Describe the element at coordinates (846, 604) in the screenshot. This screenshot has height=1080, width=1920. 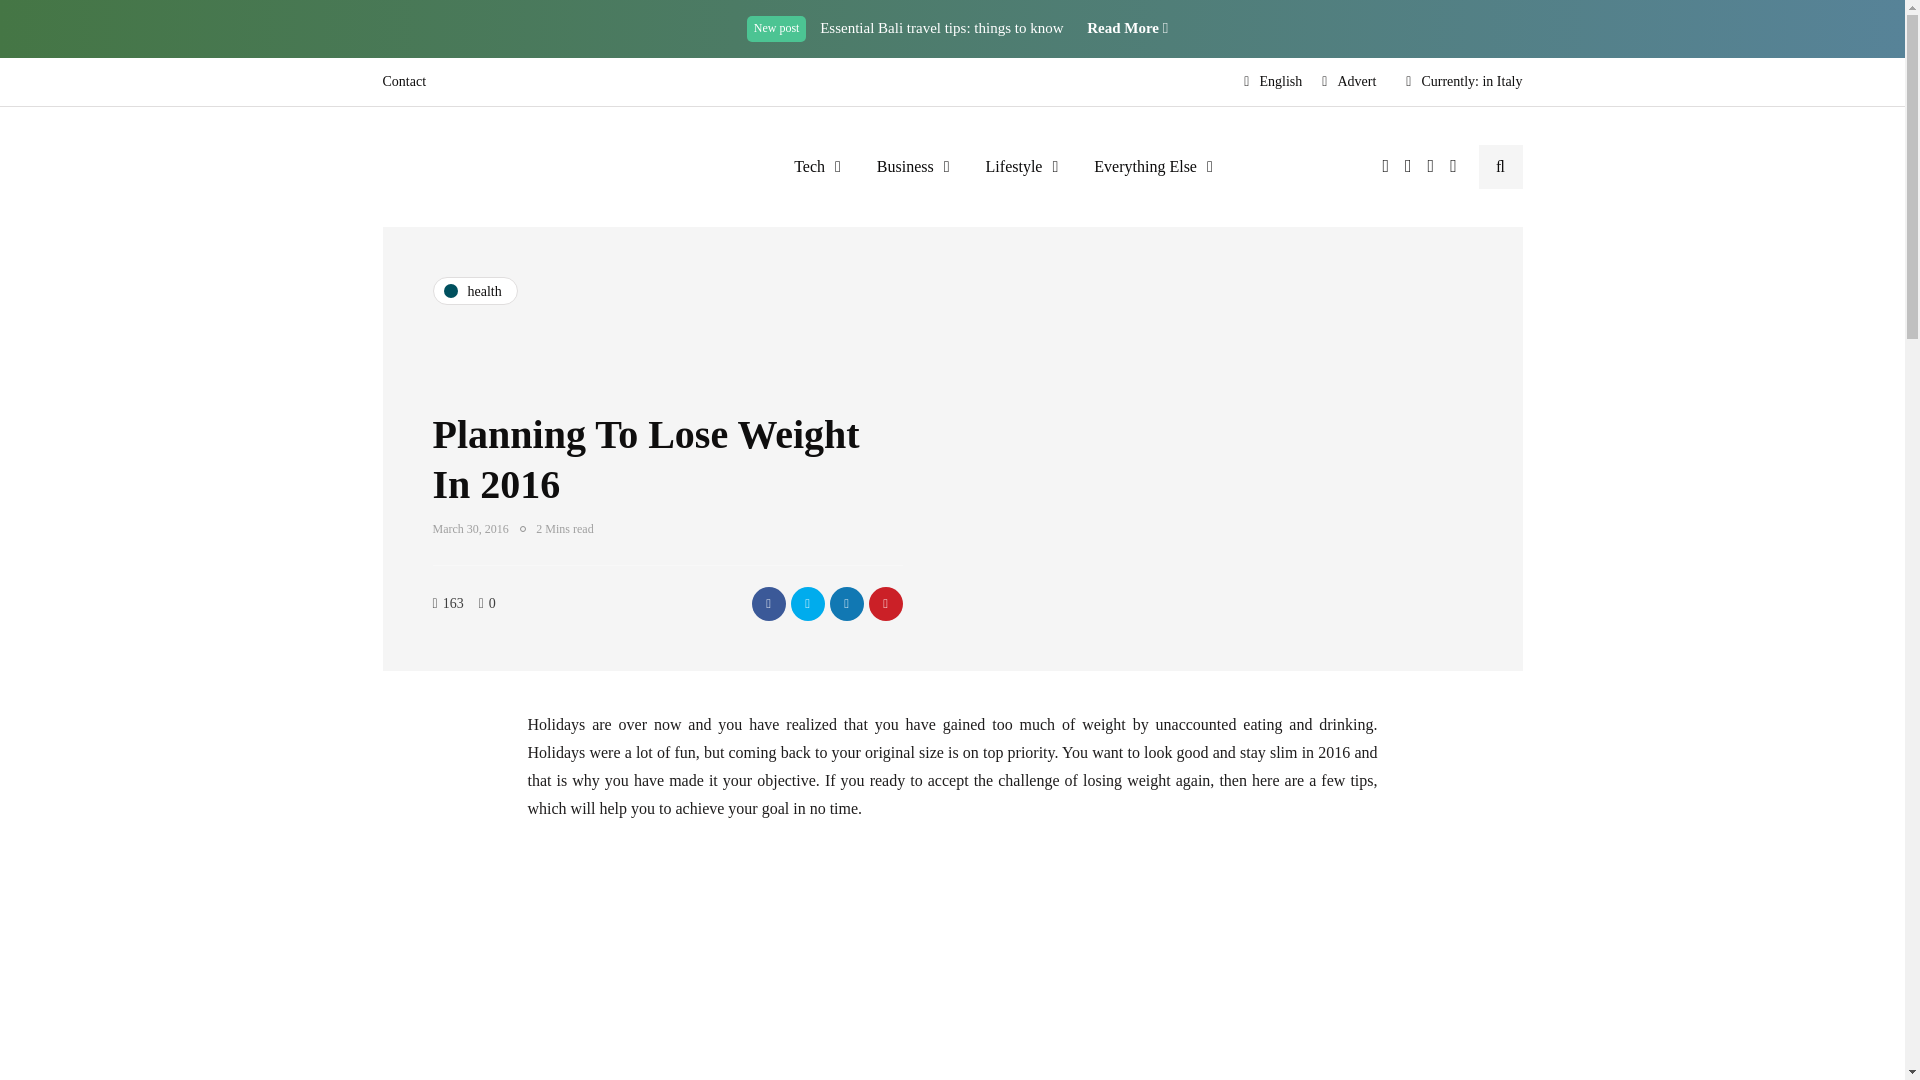
I see `Share with LinkedIn` at that location.